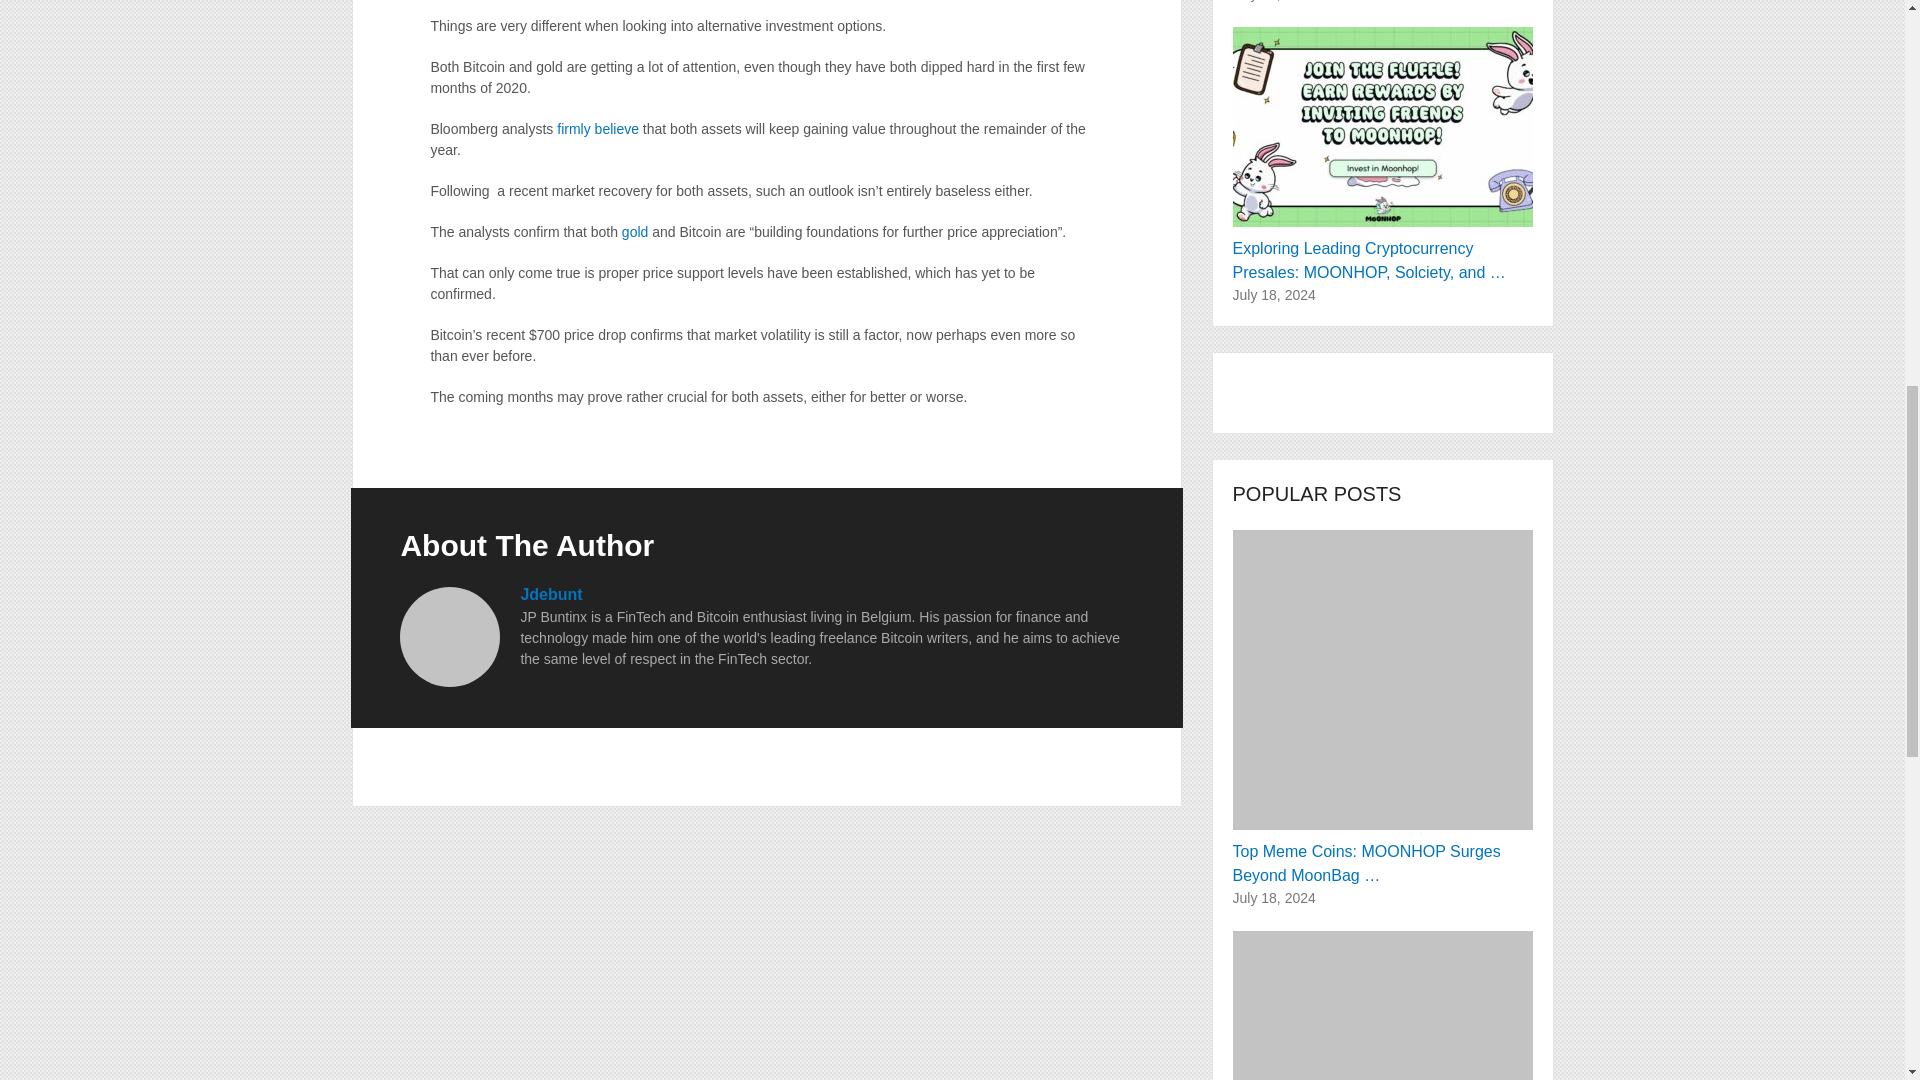 The height and width of the screenshot is (1080, 1920). Describe the element at coordinates (598, 128) in the screenshot. I see `firmly believe` at that location.